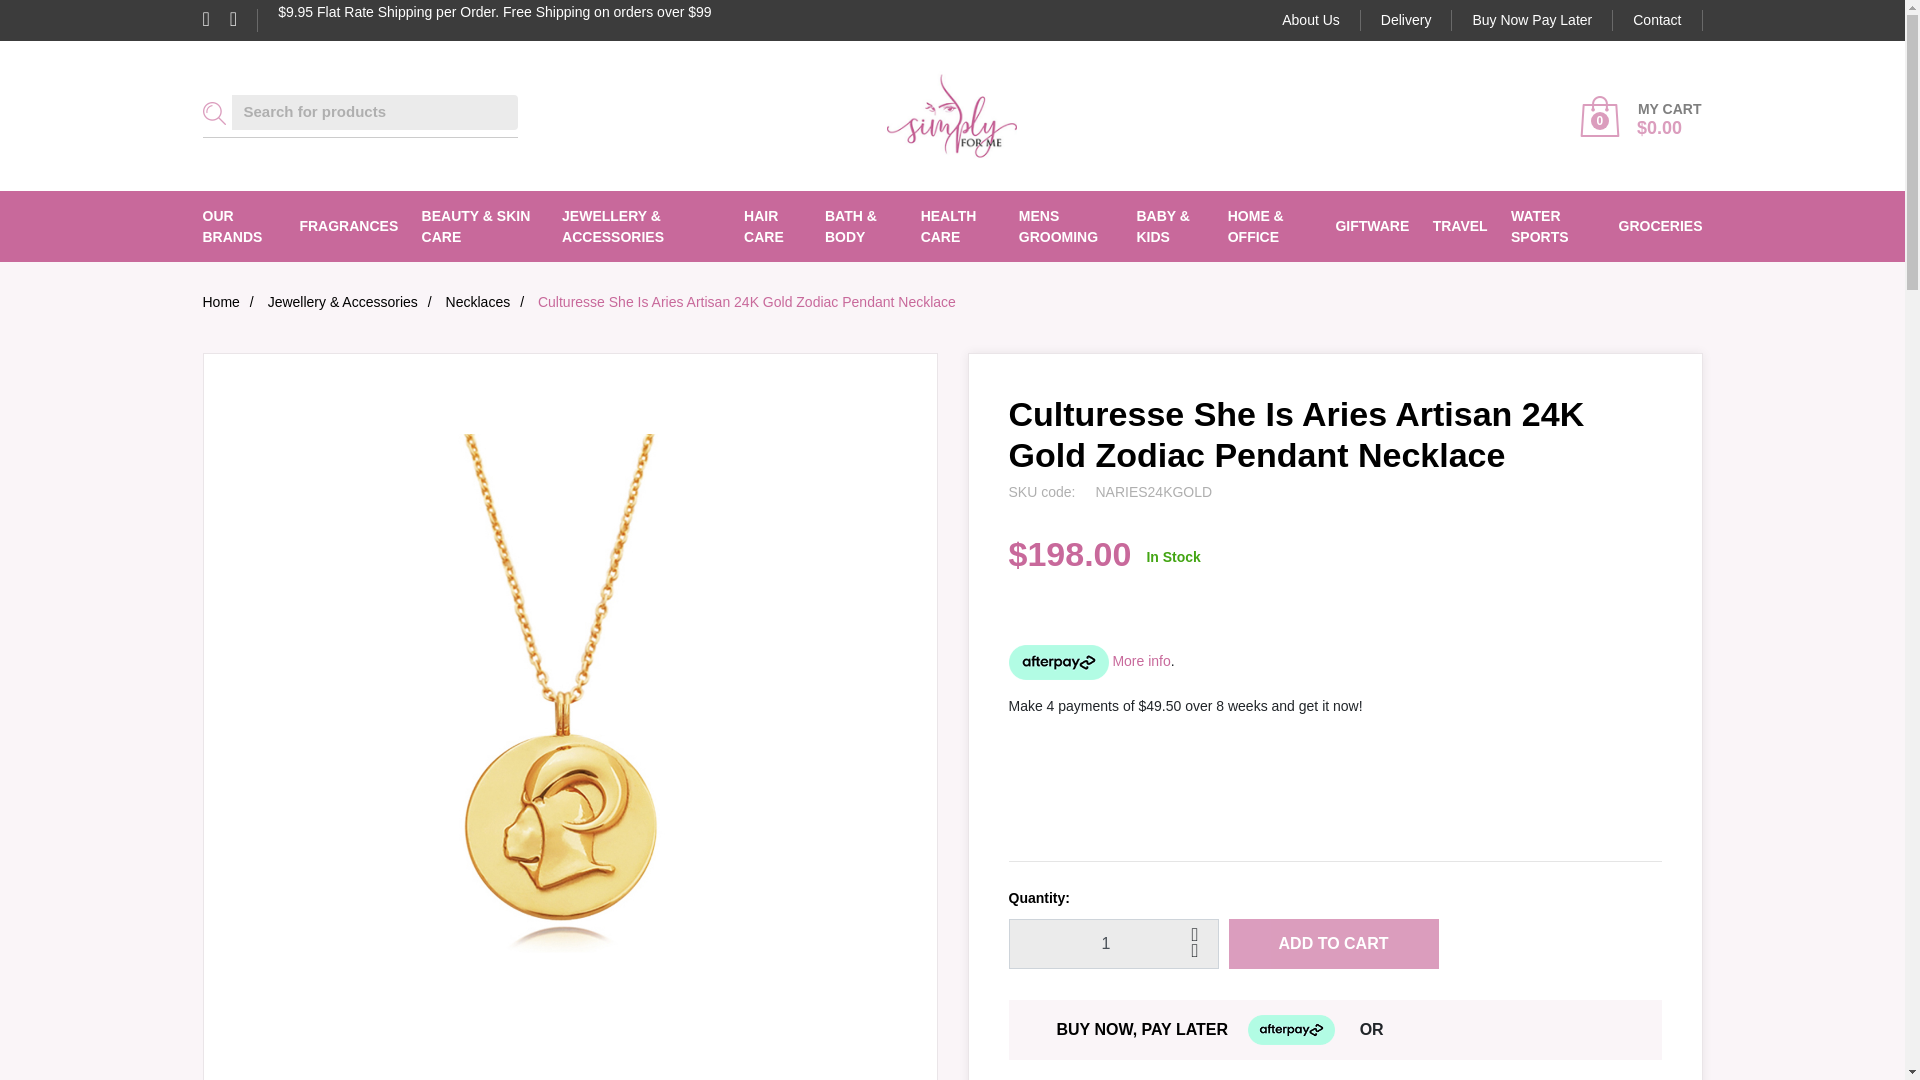  Describe the element at coordinates (244, 20) in the screenshot. I see `Simply for Me on Instagram` at that location.